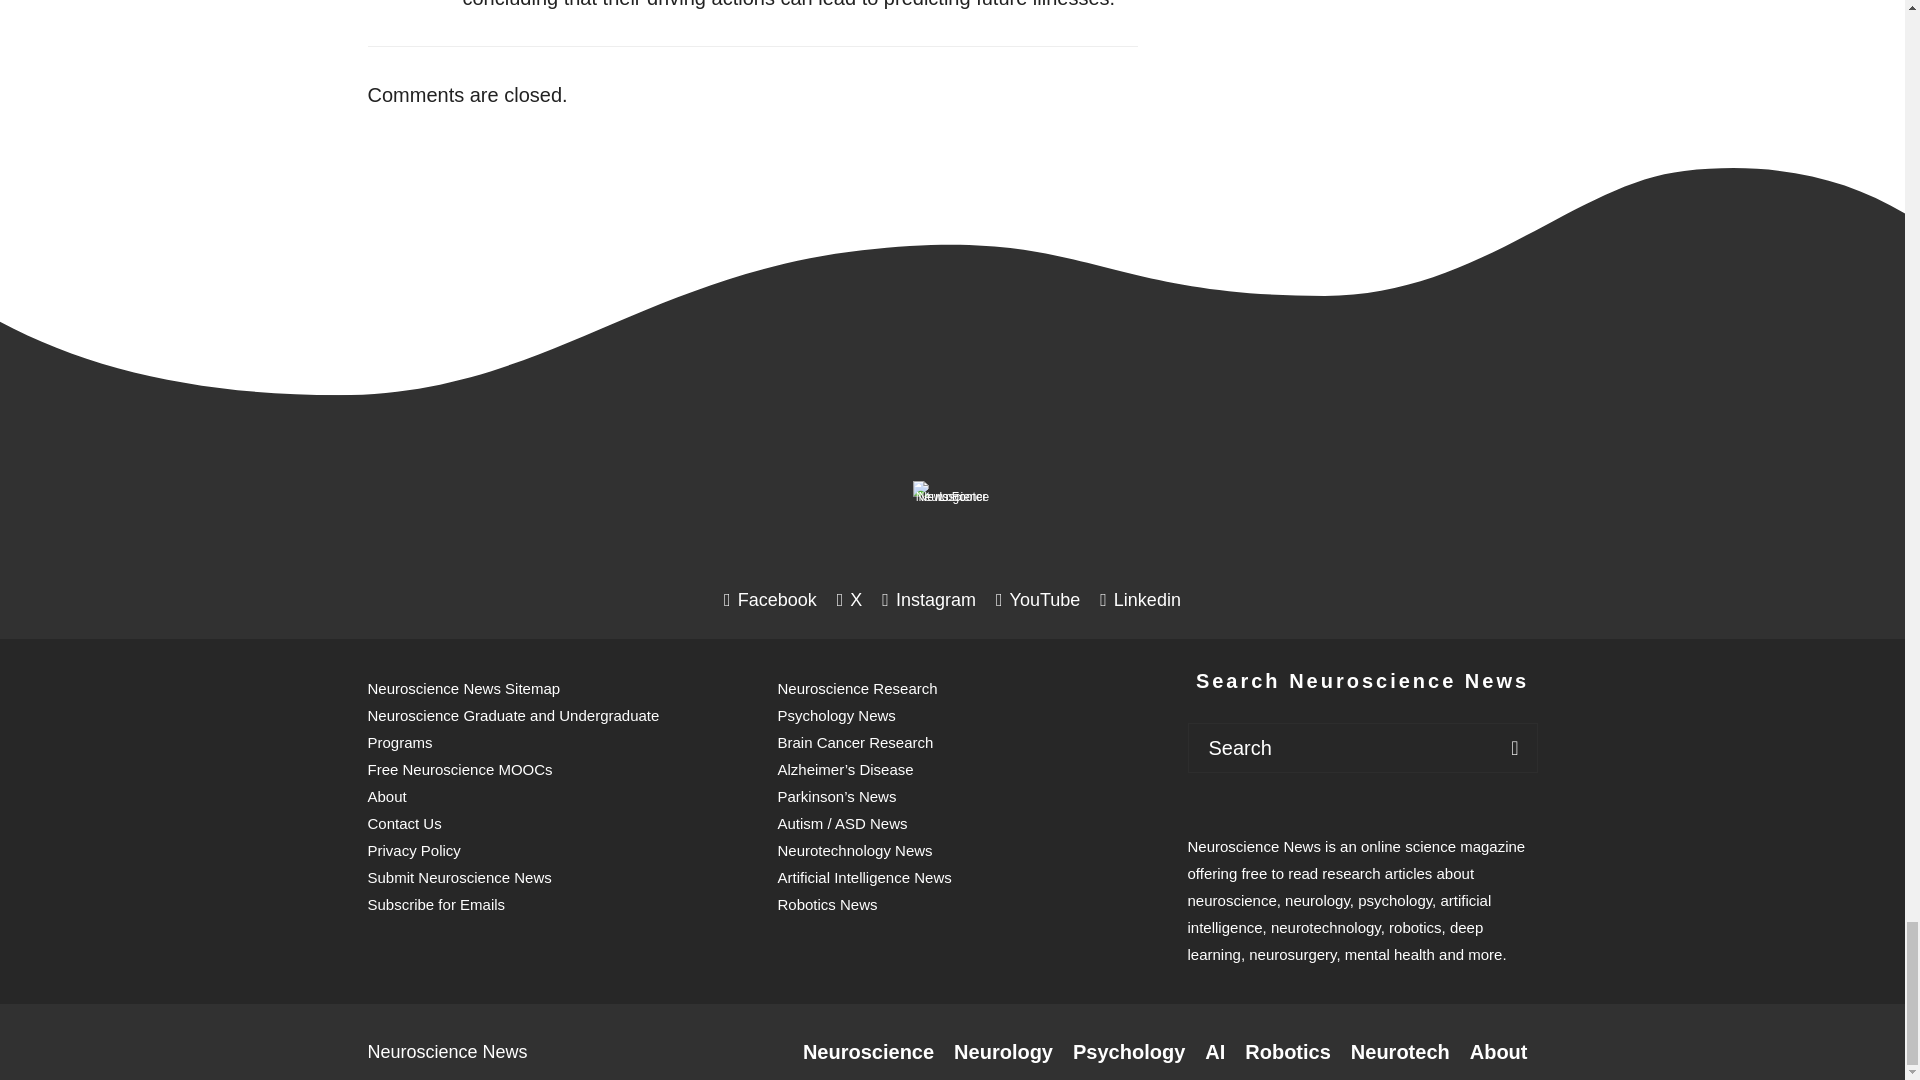 The width and height of the screenshot is (1920, 1080). What do you see at coordinates (1128, 1052) in the screenshot?
I see `Psychology Research Articles` at bounding box center [1128, 1052].